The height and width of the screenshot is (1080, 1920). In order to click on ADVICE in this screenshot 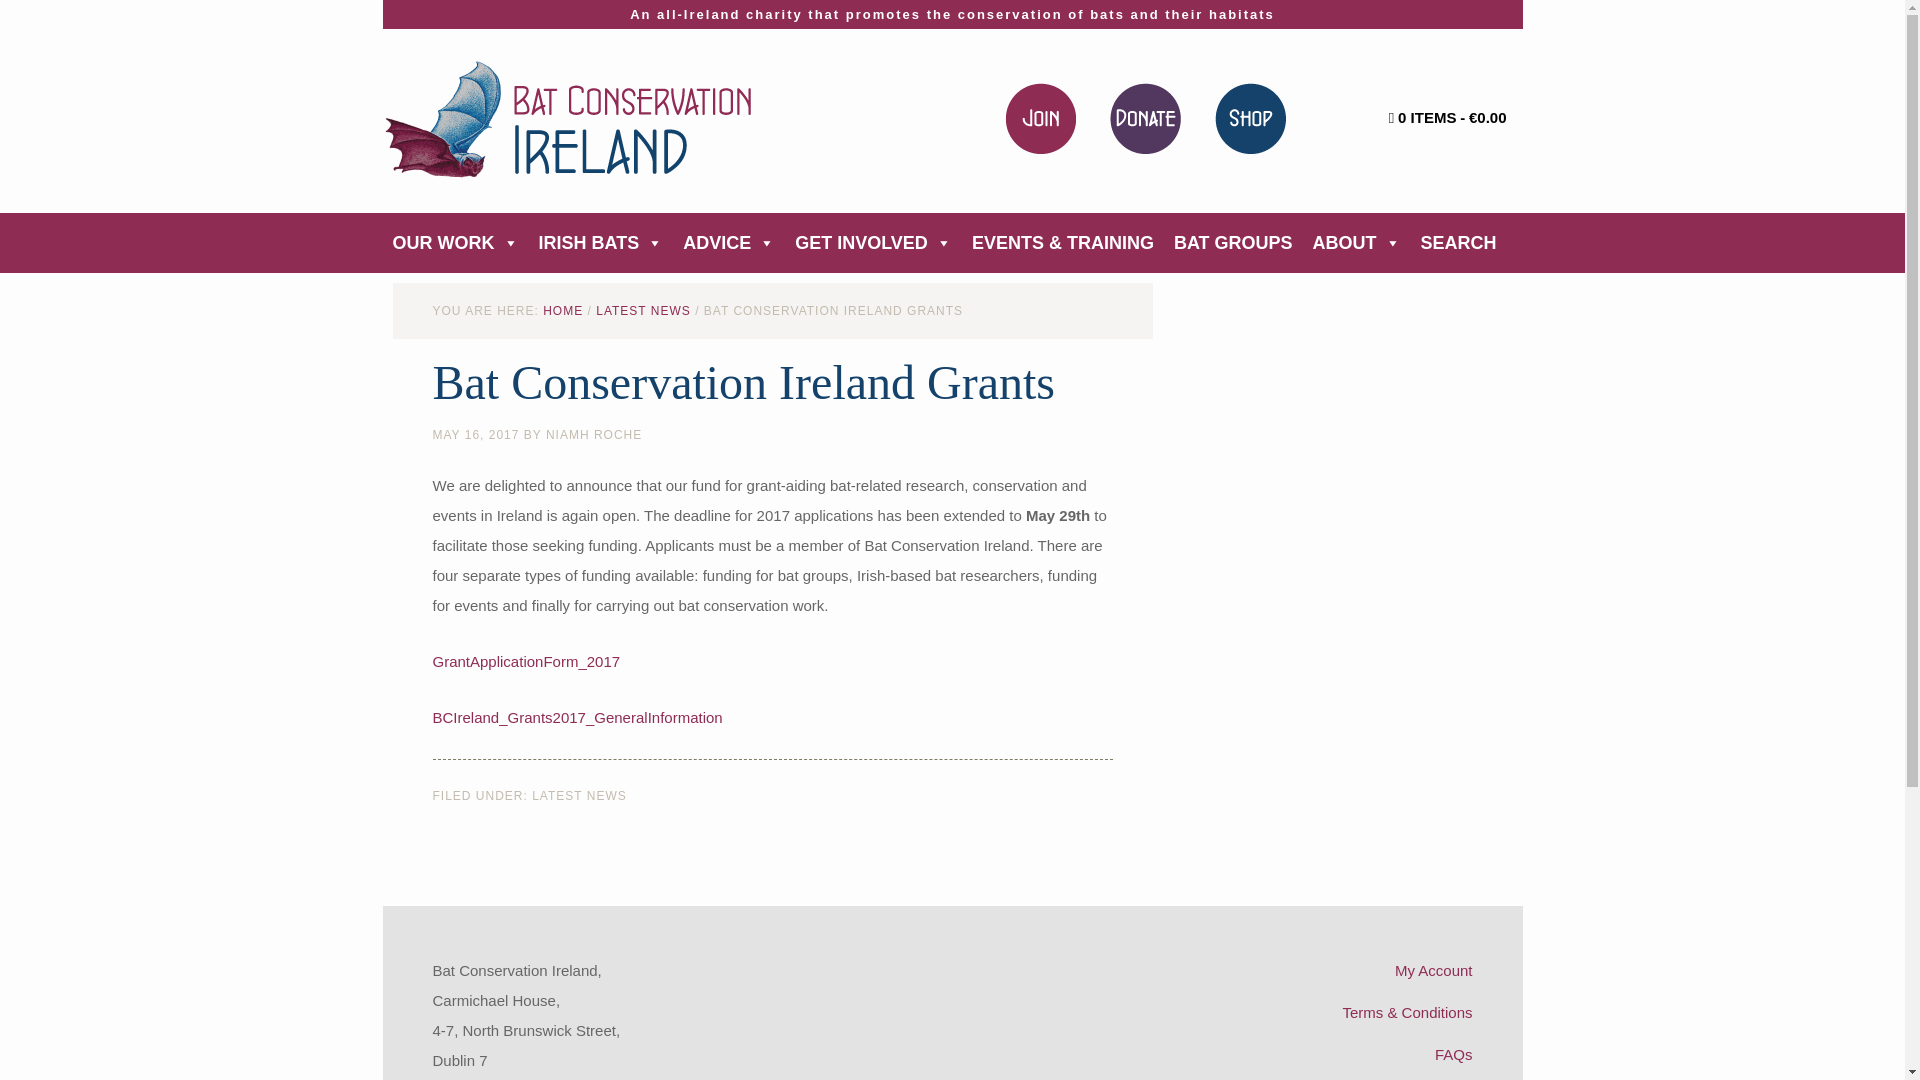, I will do `click(729, 242)`.